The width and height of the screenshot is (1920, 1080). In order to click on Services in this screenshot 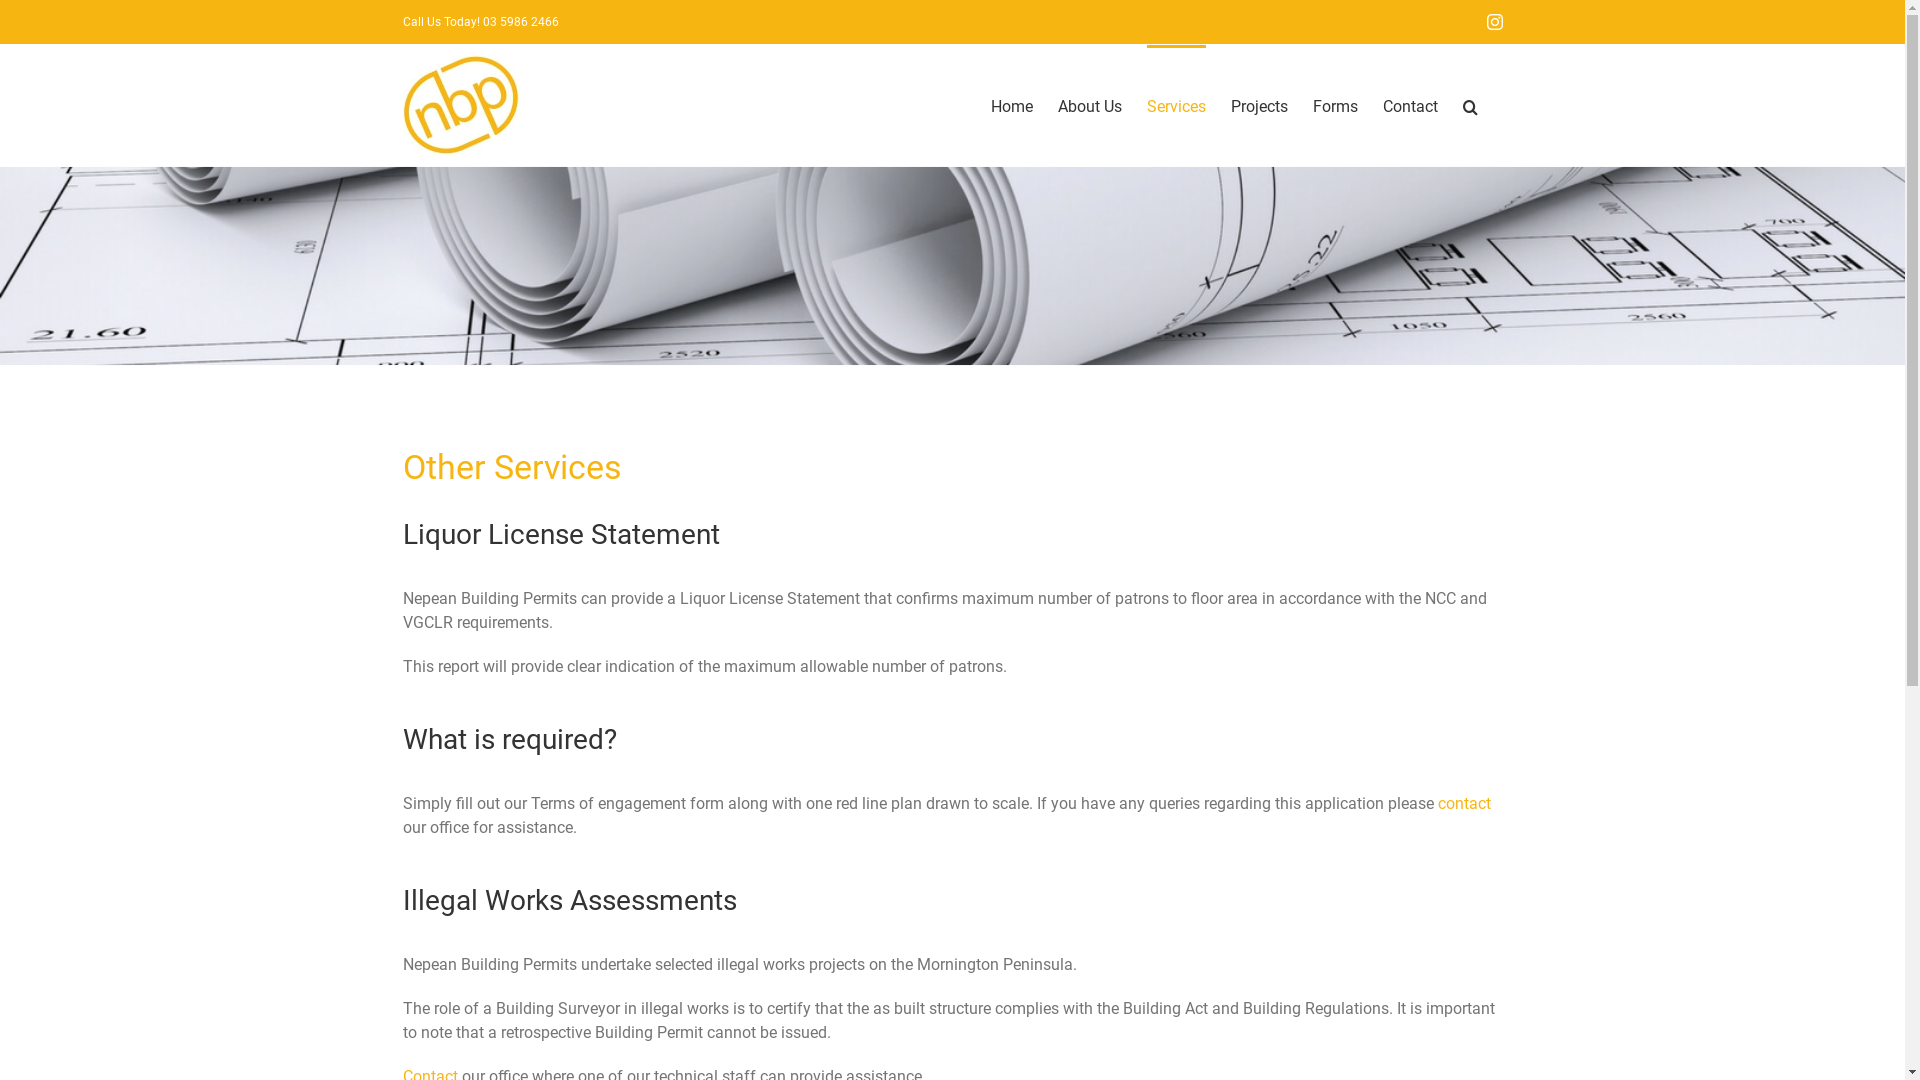, I will do `click(1176, 105)`.